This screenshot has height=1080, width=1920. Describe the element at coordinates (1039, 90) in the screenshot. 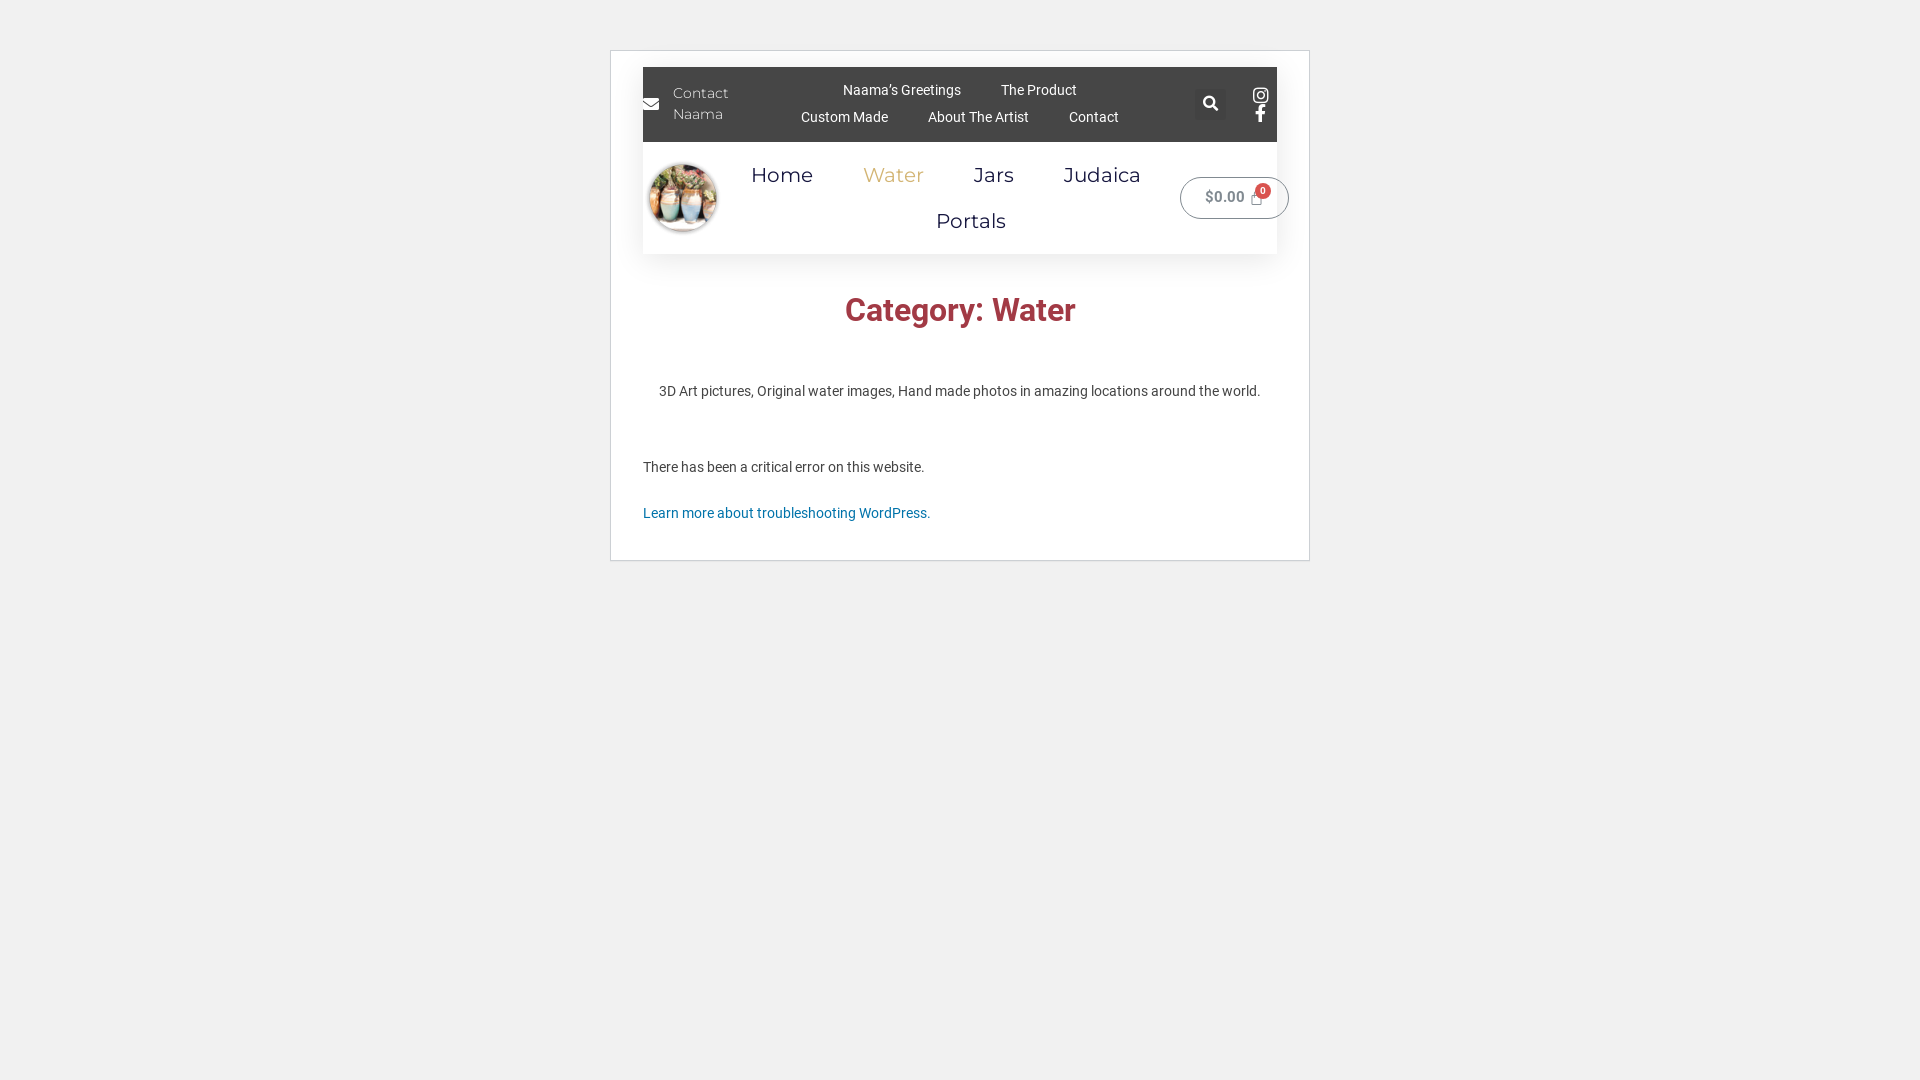

I see `The Product` at that location.